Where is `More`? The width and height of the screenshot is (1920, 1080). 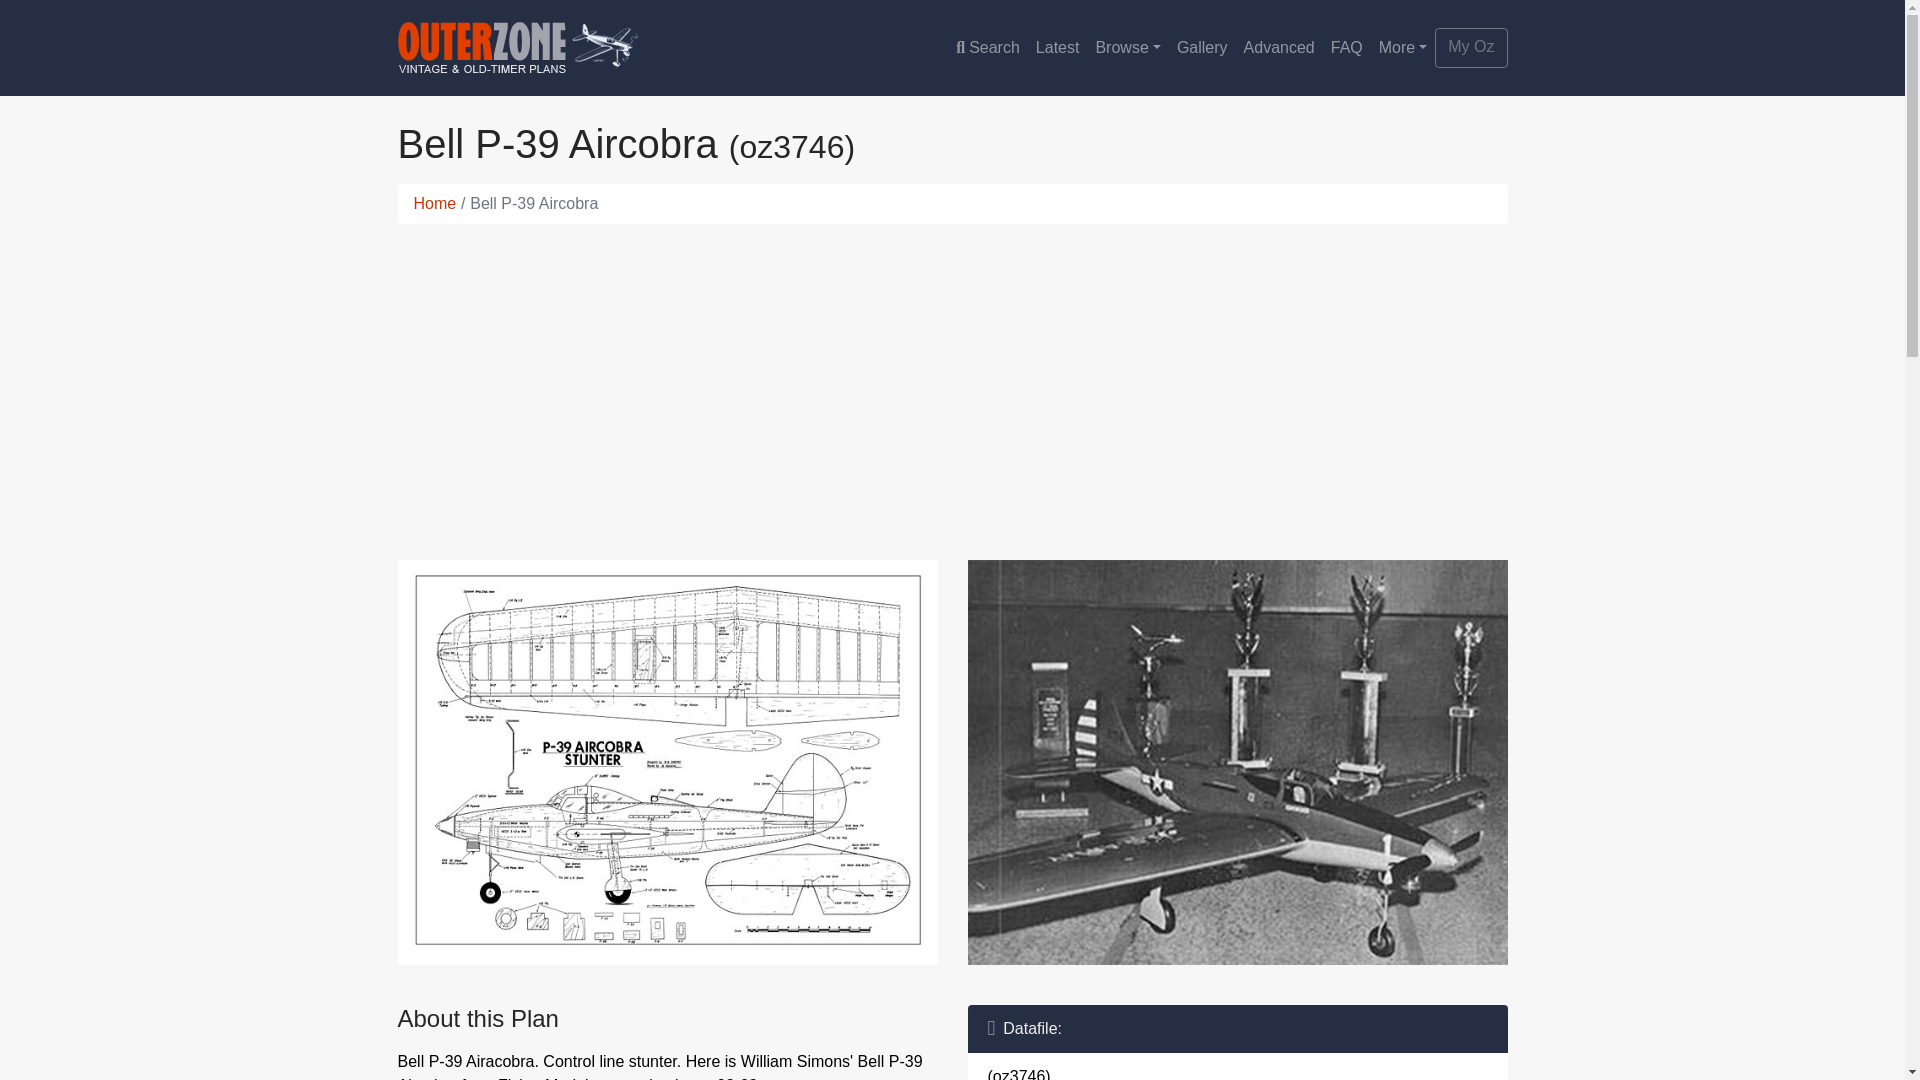
More is located at coordinates (1403, 48).